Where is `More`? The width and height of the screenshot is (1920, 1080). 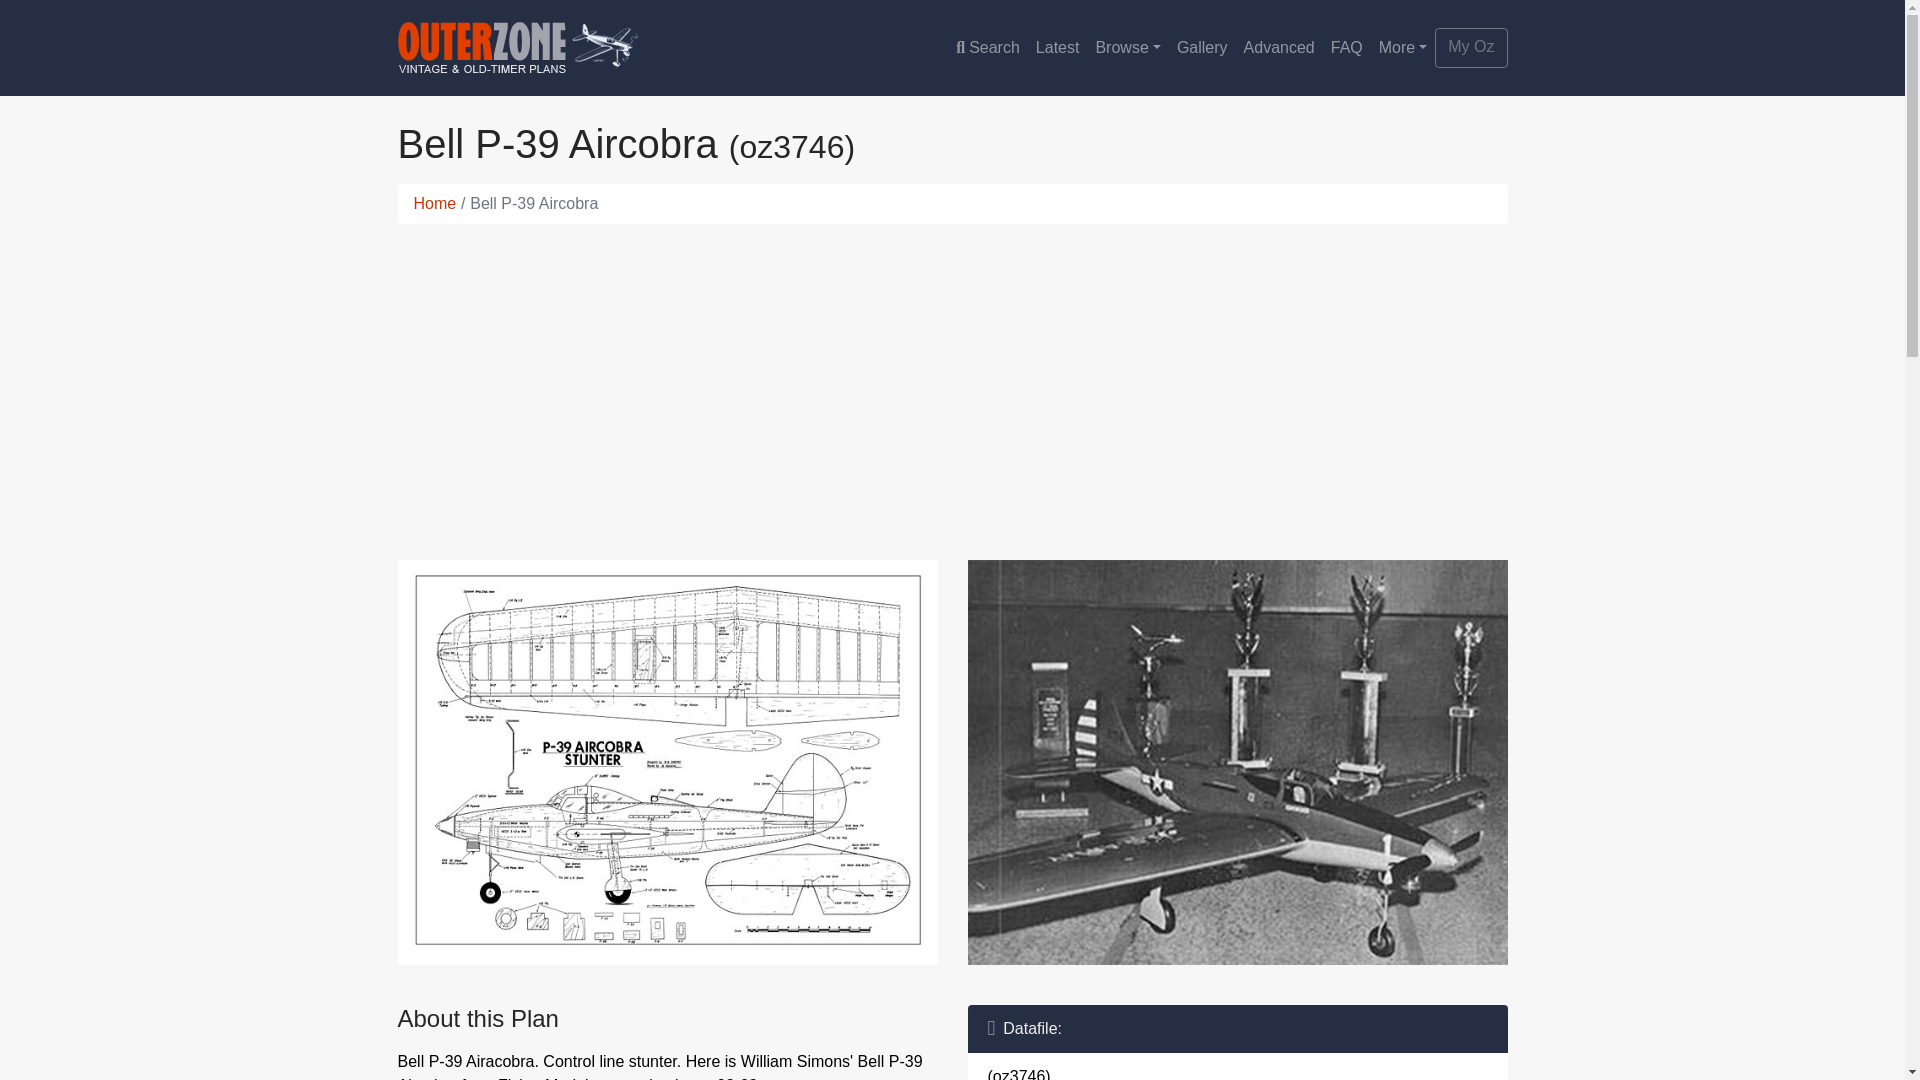
More is located at coordinates (1403, 48).